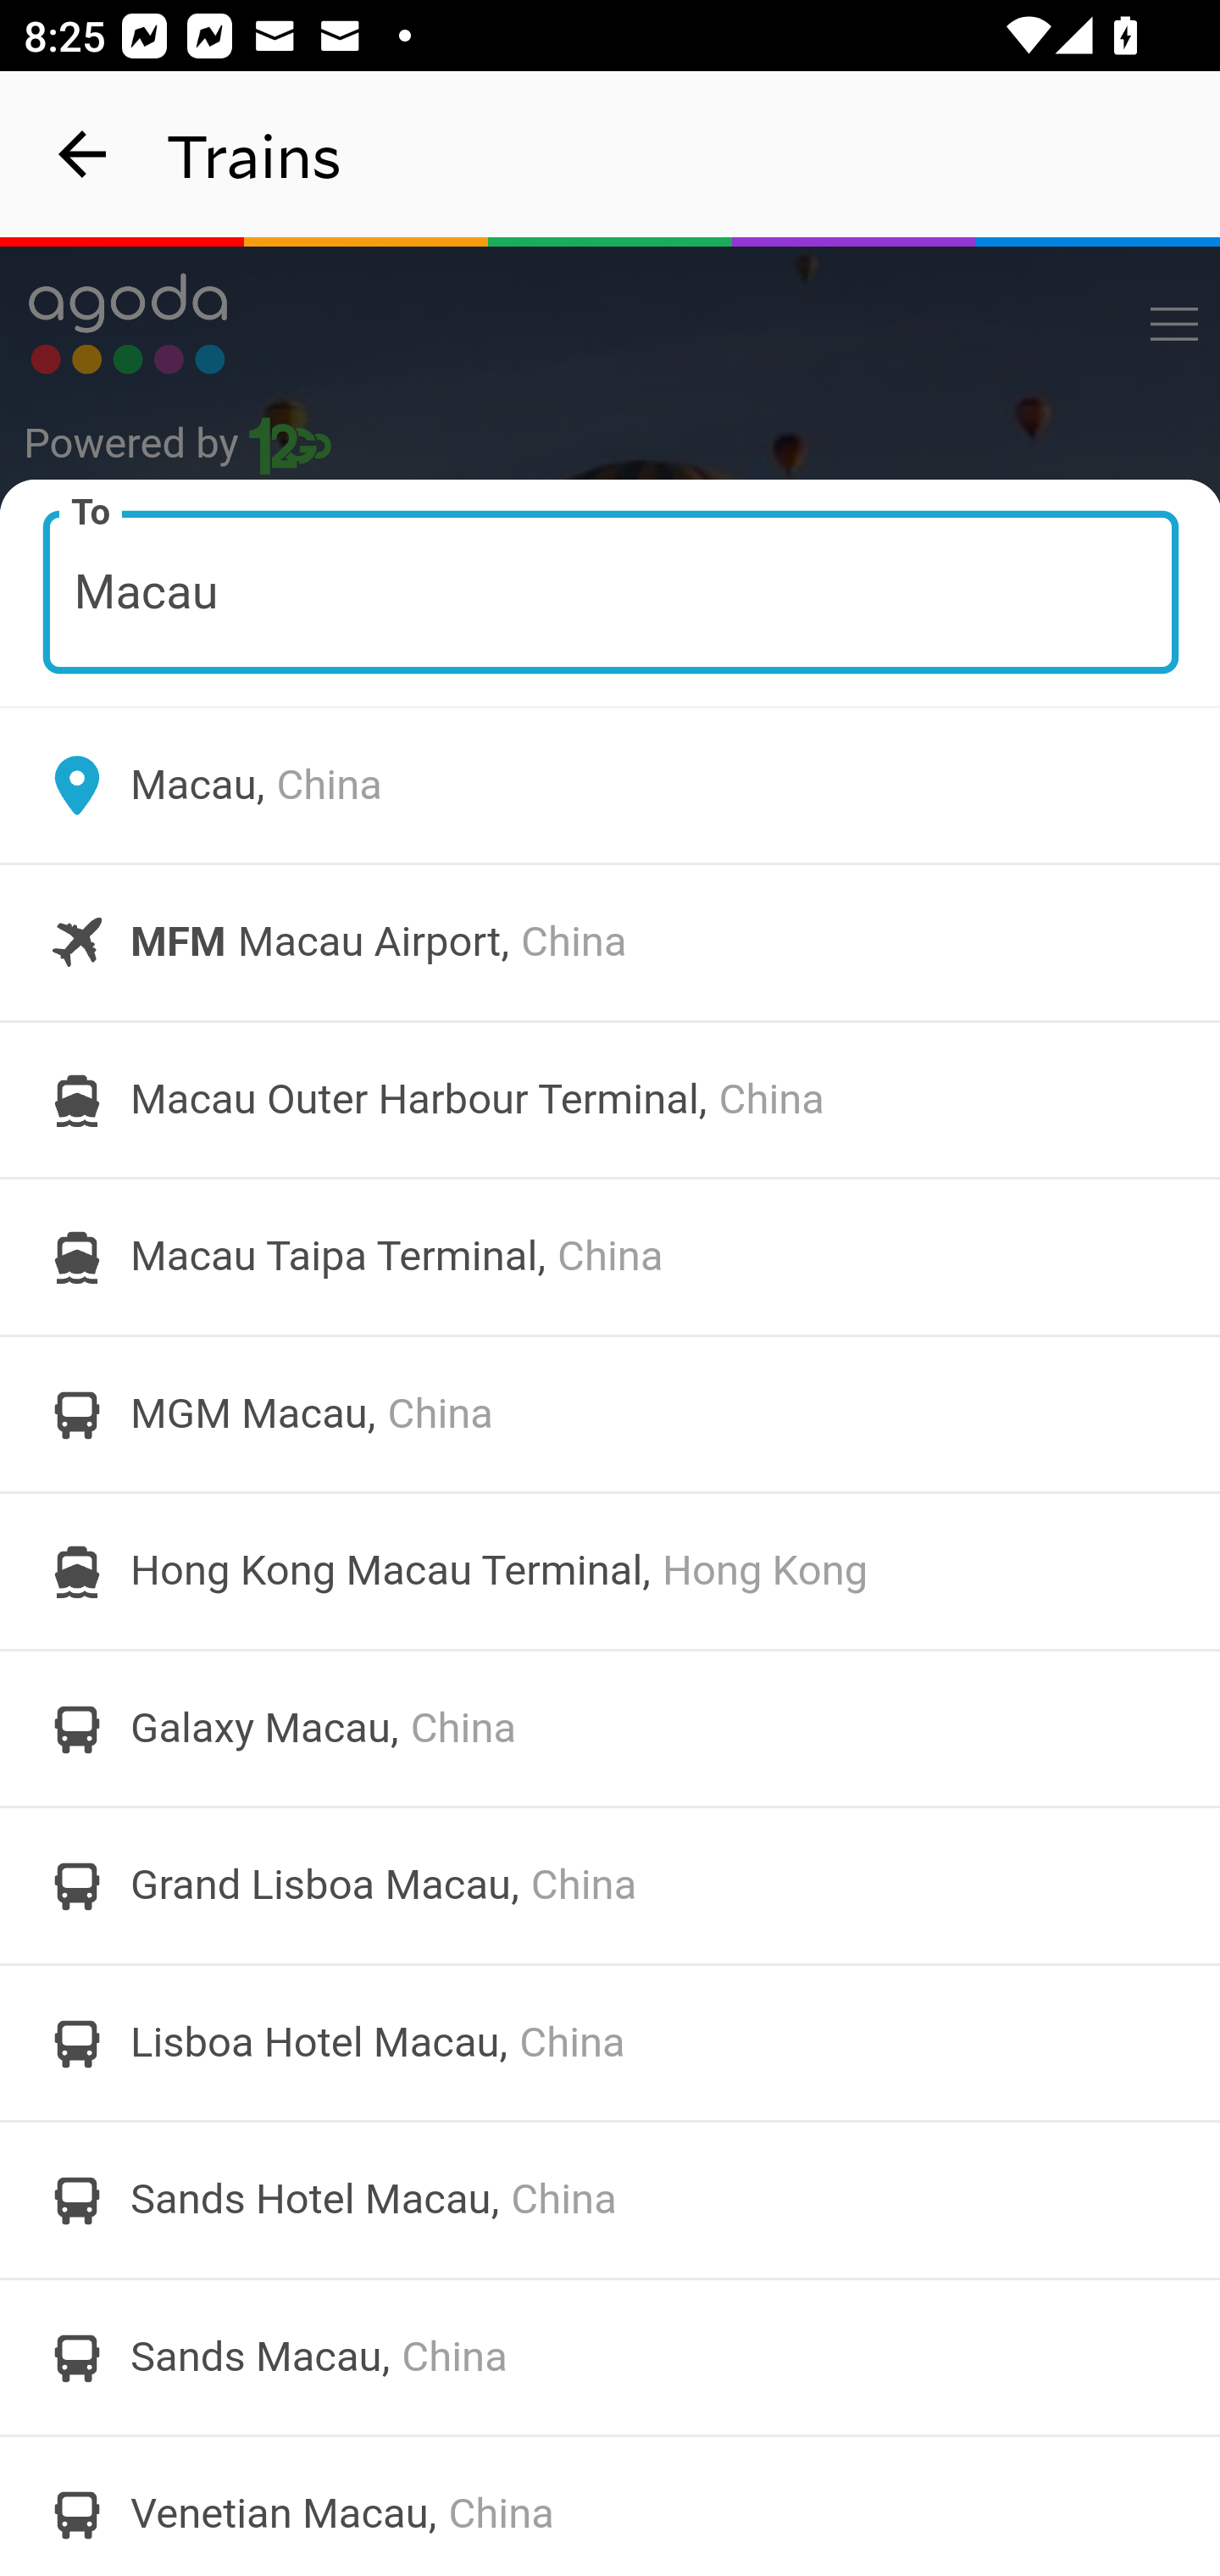  Describe the element at coordinates (610, 1729) in the screenshot. I see `Galaxy Macau,China` at that location.